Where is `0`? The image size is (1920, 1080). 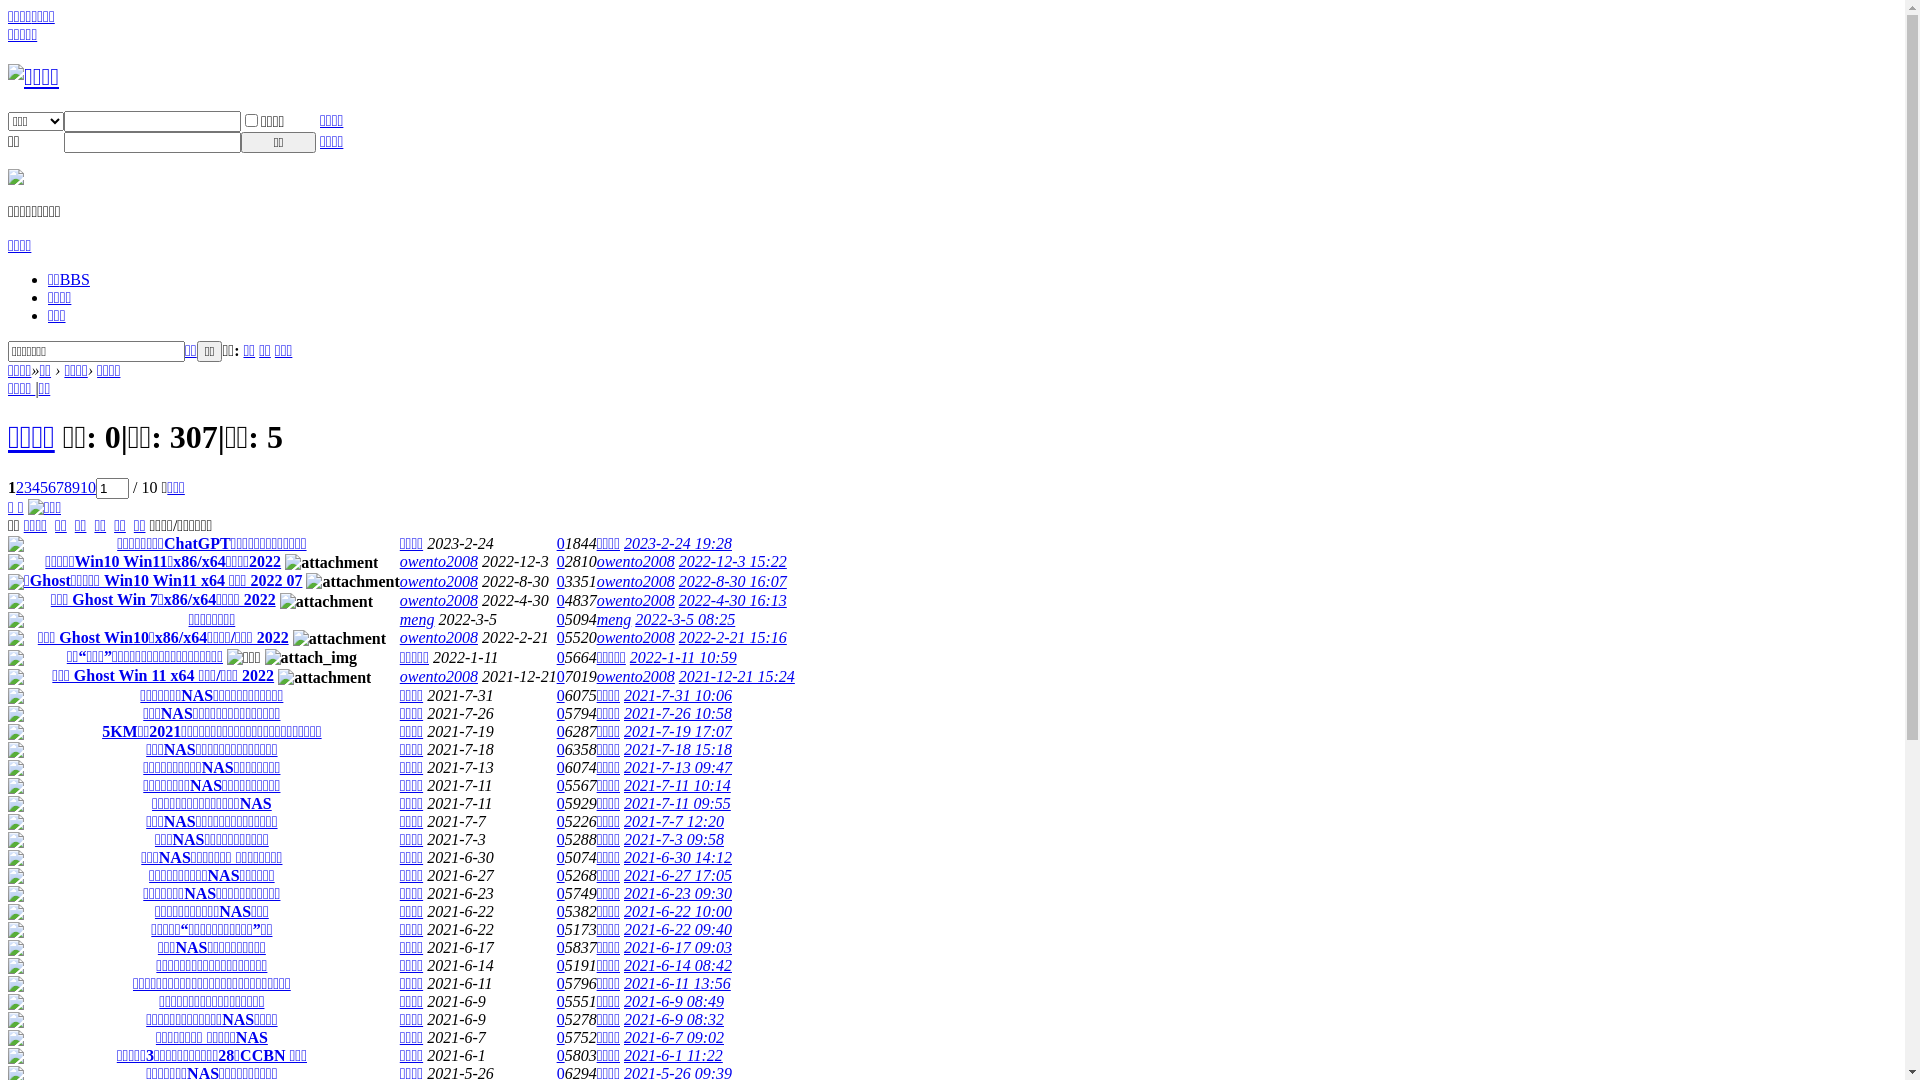
0 is located at coordinates (561, 750).